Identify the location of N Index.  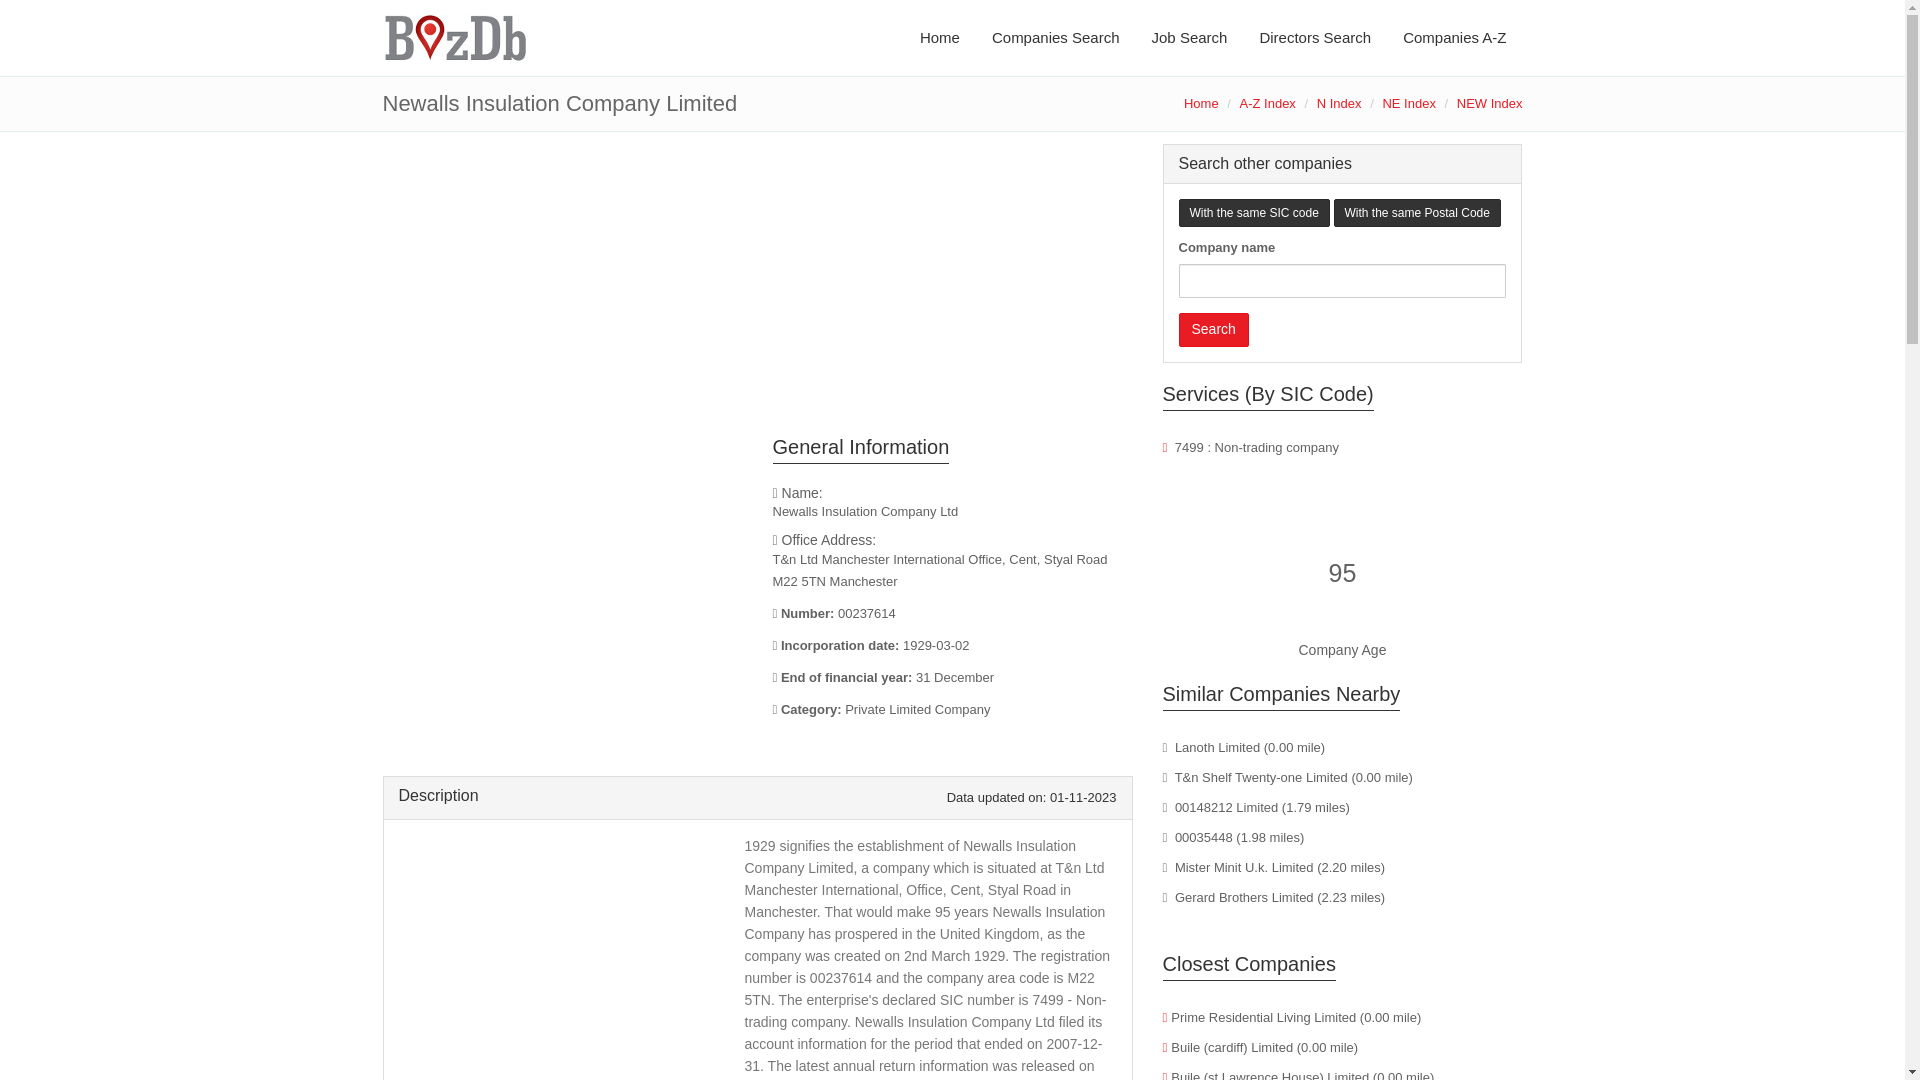
(1339, 104).